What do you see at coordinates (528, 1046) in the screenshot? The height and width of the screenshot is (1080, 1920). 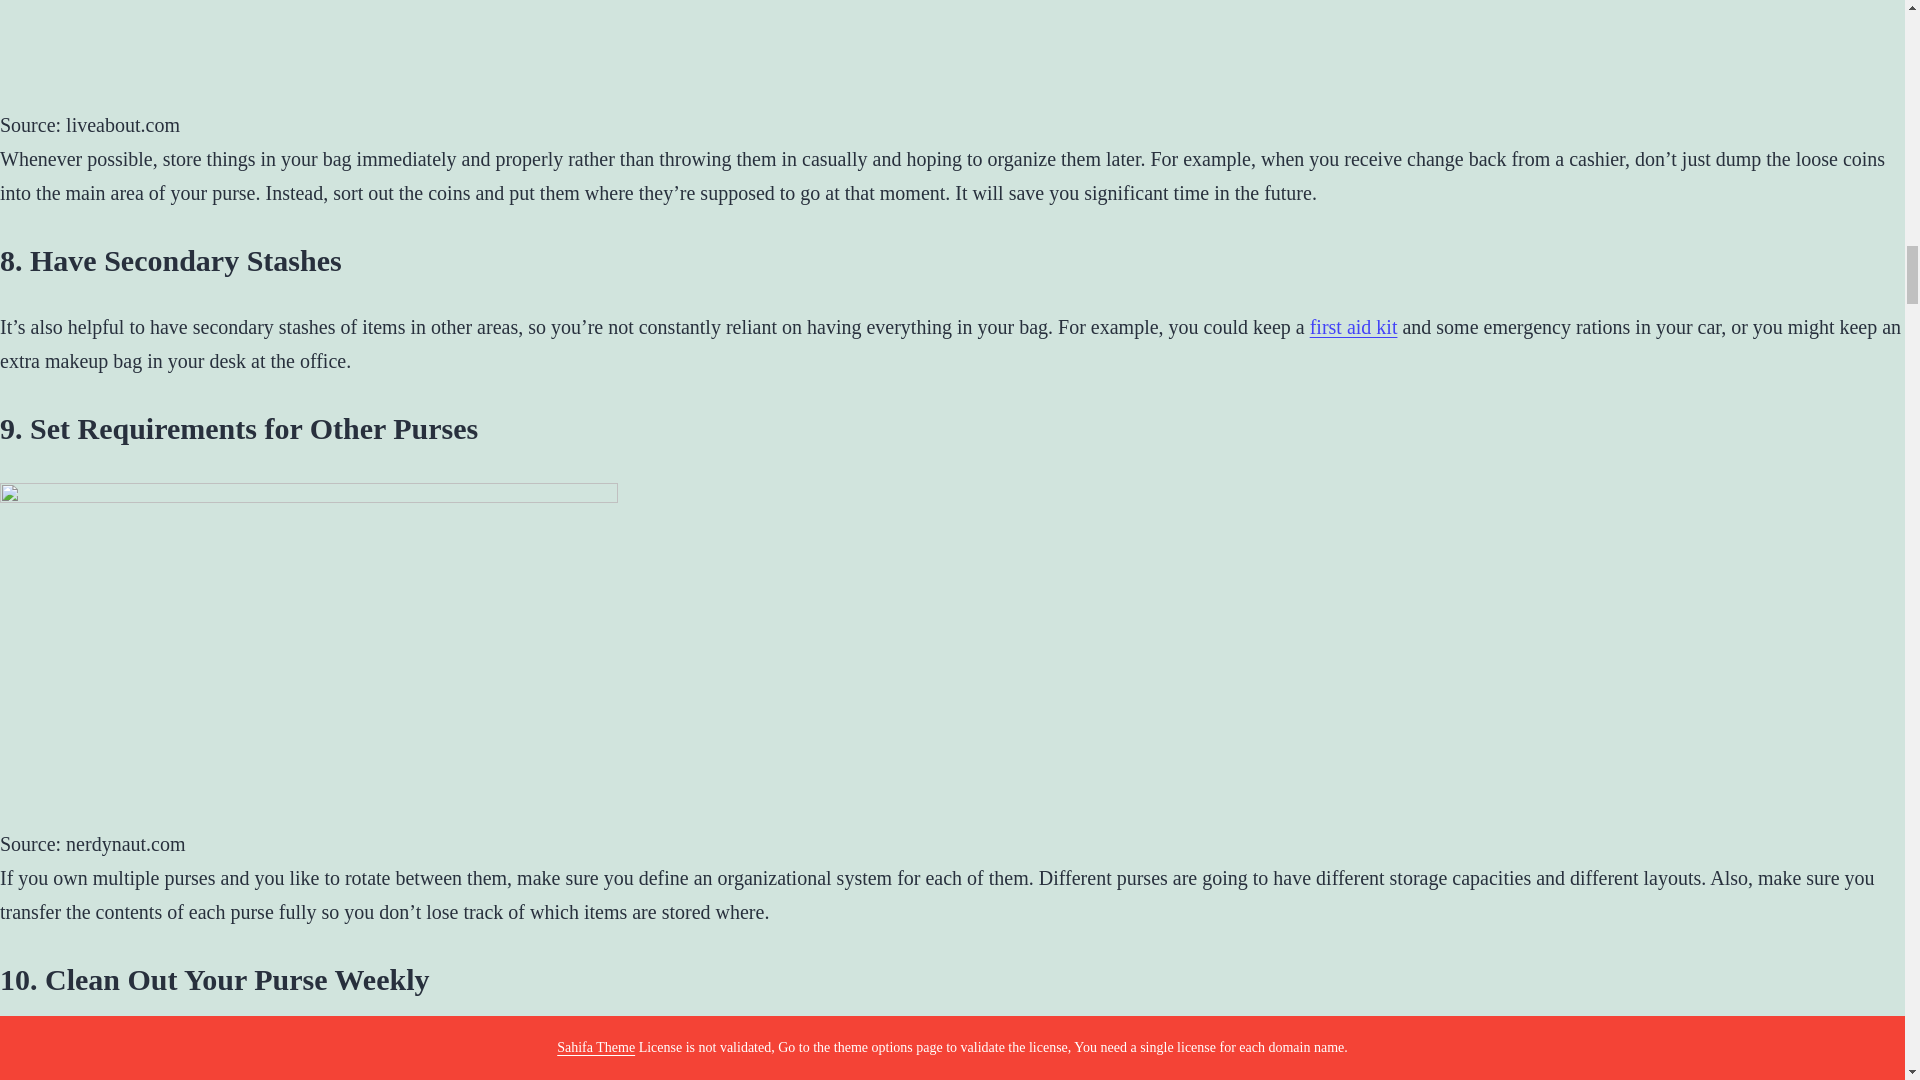 I see `cleaning out your bag` at bounding box center [528, 1046].